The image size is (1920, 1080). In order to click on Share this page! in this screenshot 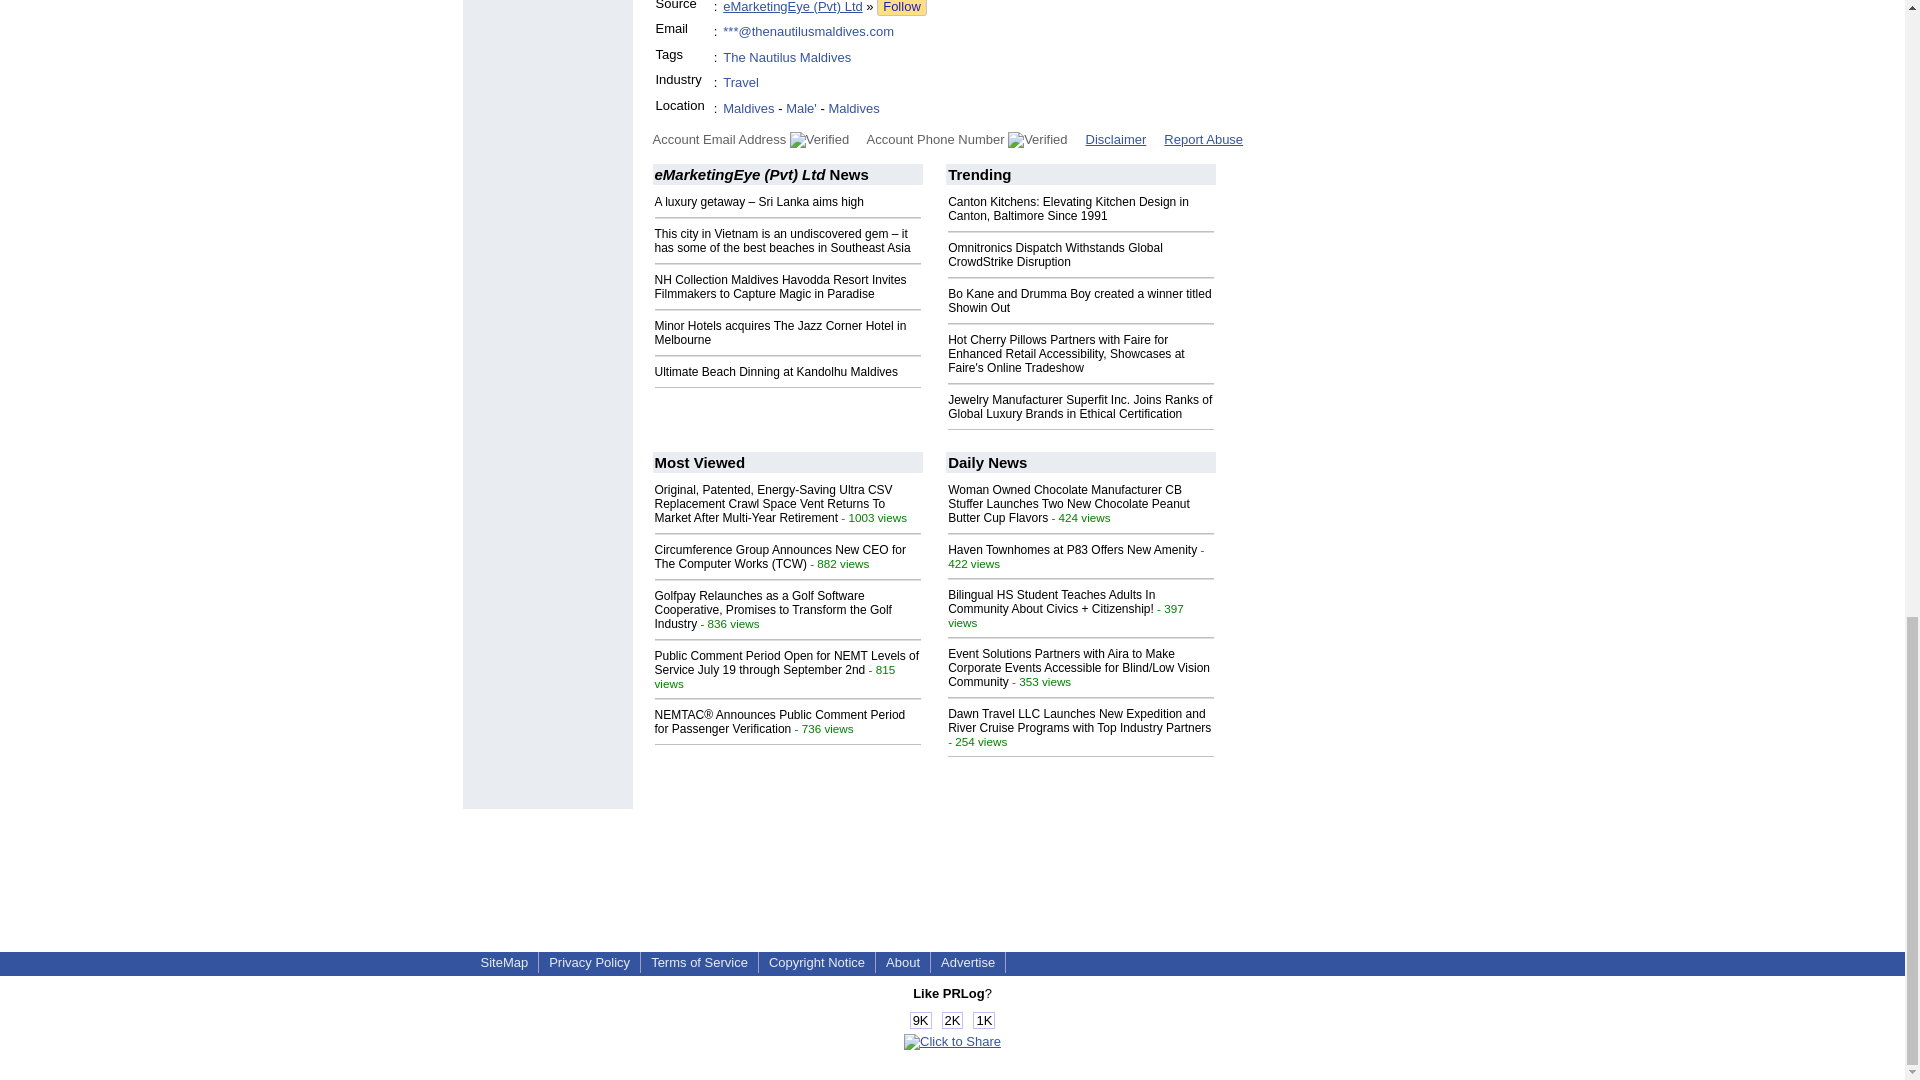, I will do `click(952, 1040)`.